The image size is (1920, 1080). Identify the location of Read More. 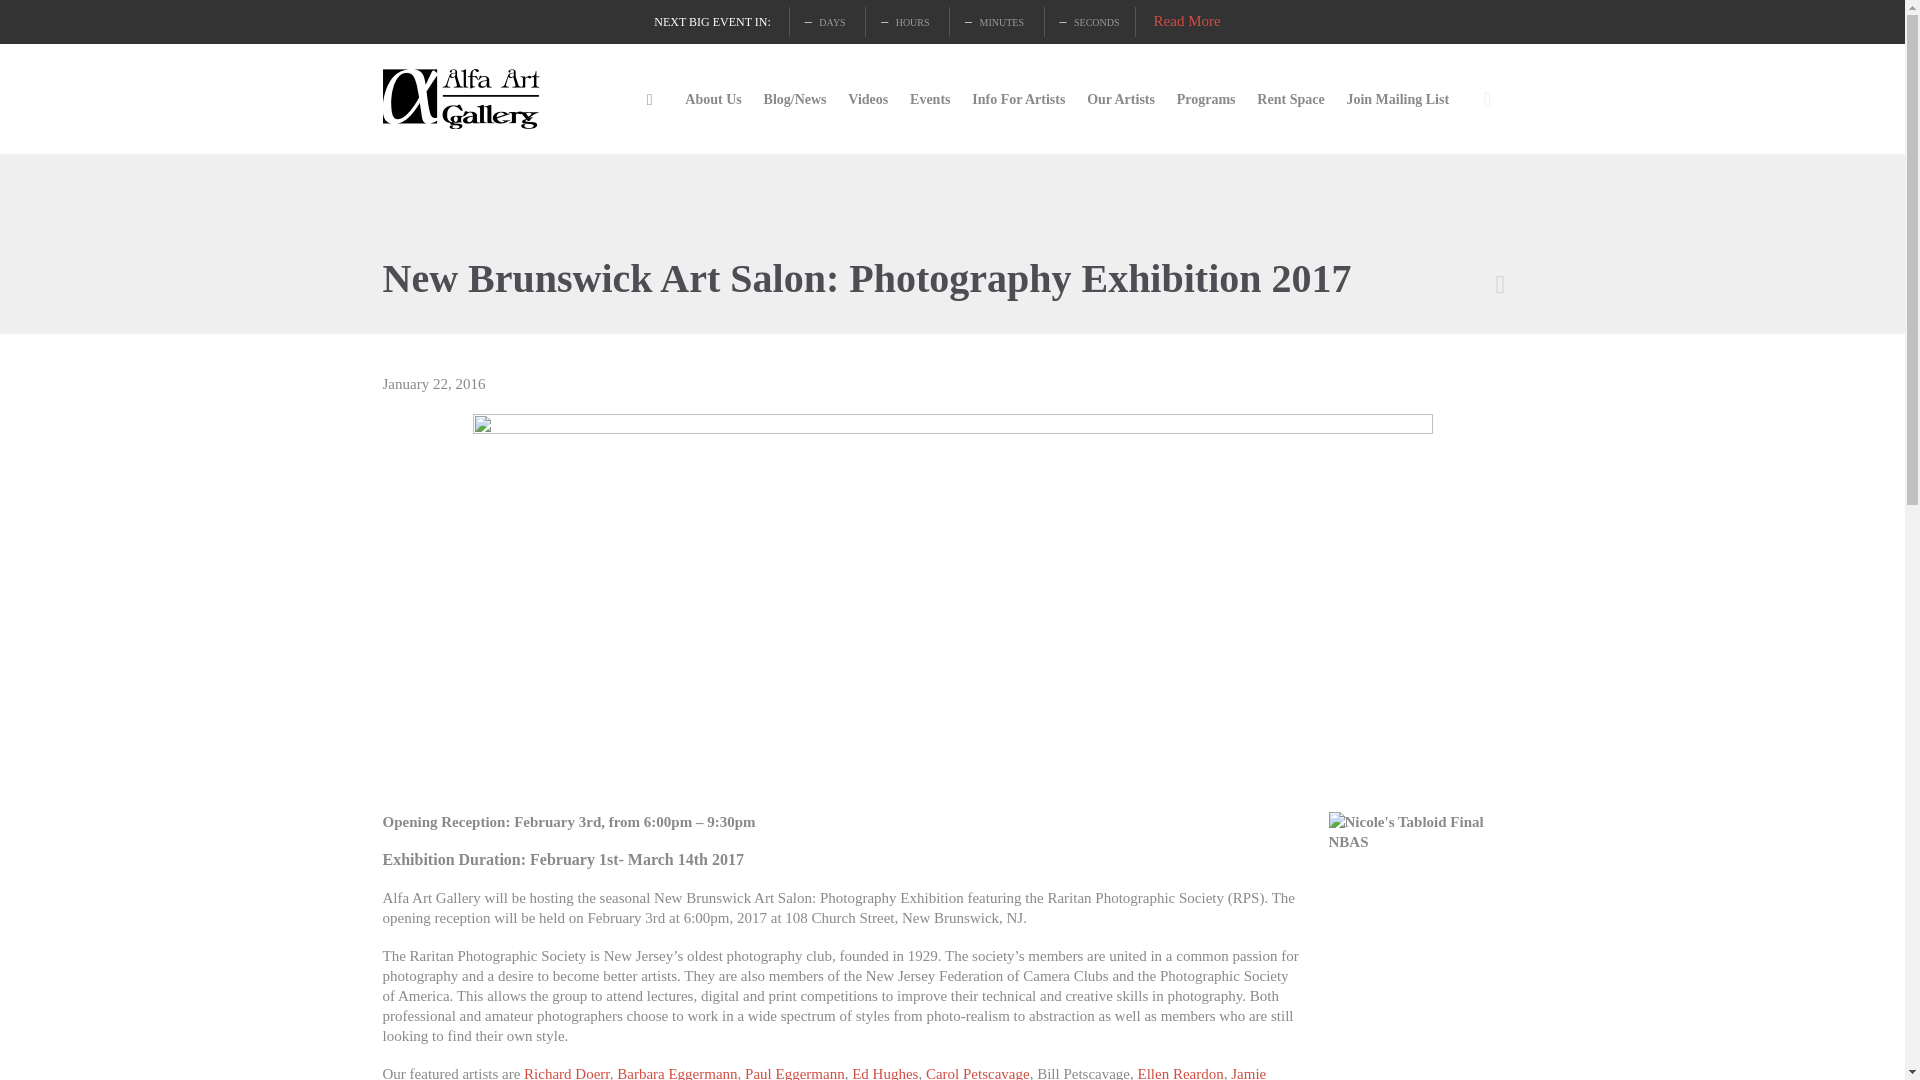
(1187, 20).